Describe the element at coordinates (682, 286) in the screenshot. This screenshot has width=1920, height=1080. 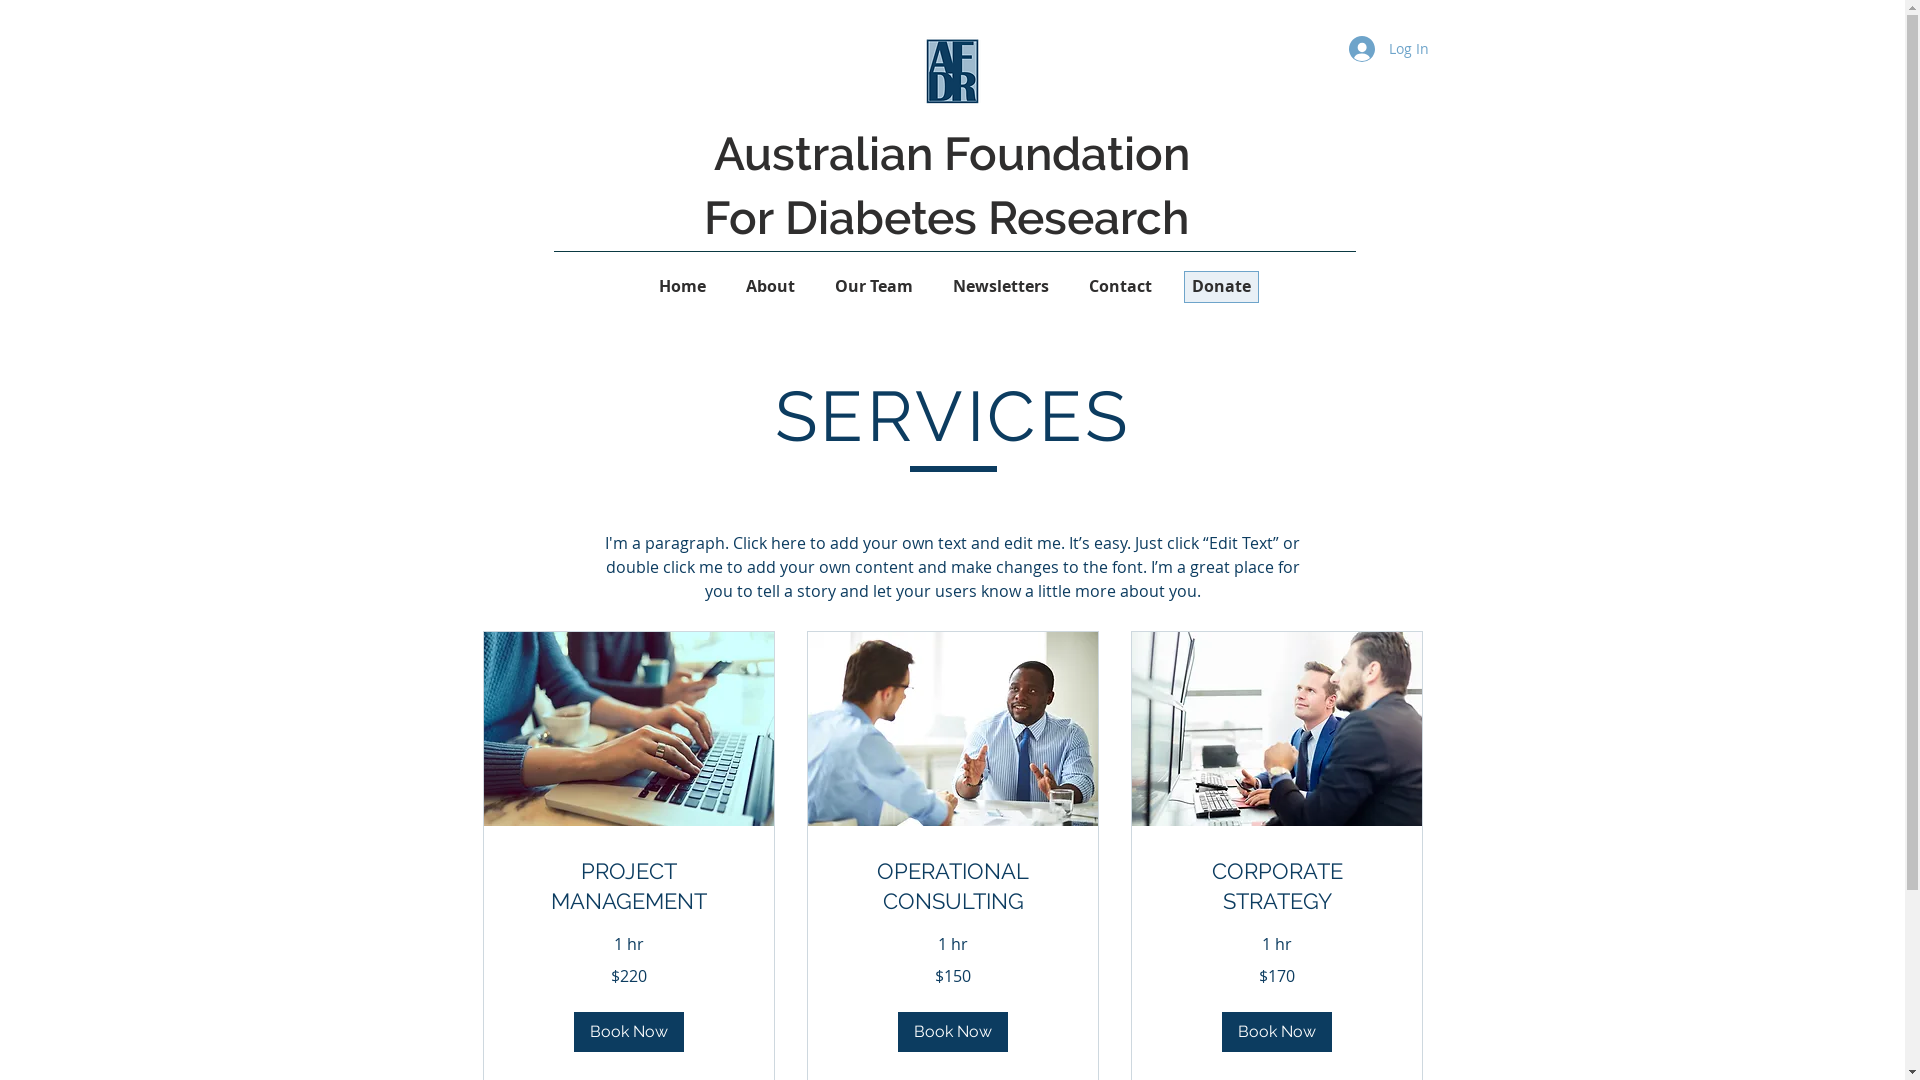
I see `Home` at that location.